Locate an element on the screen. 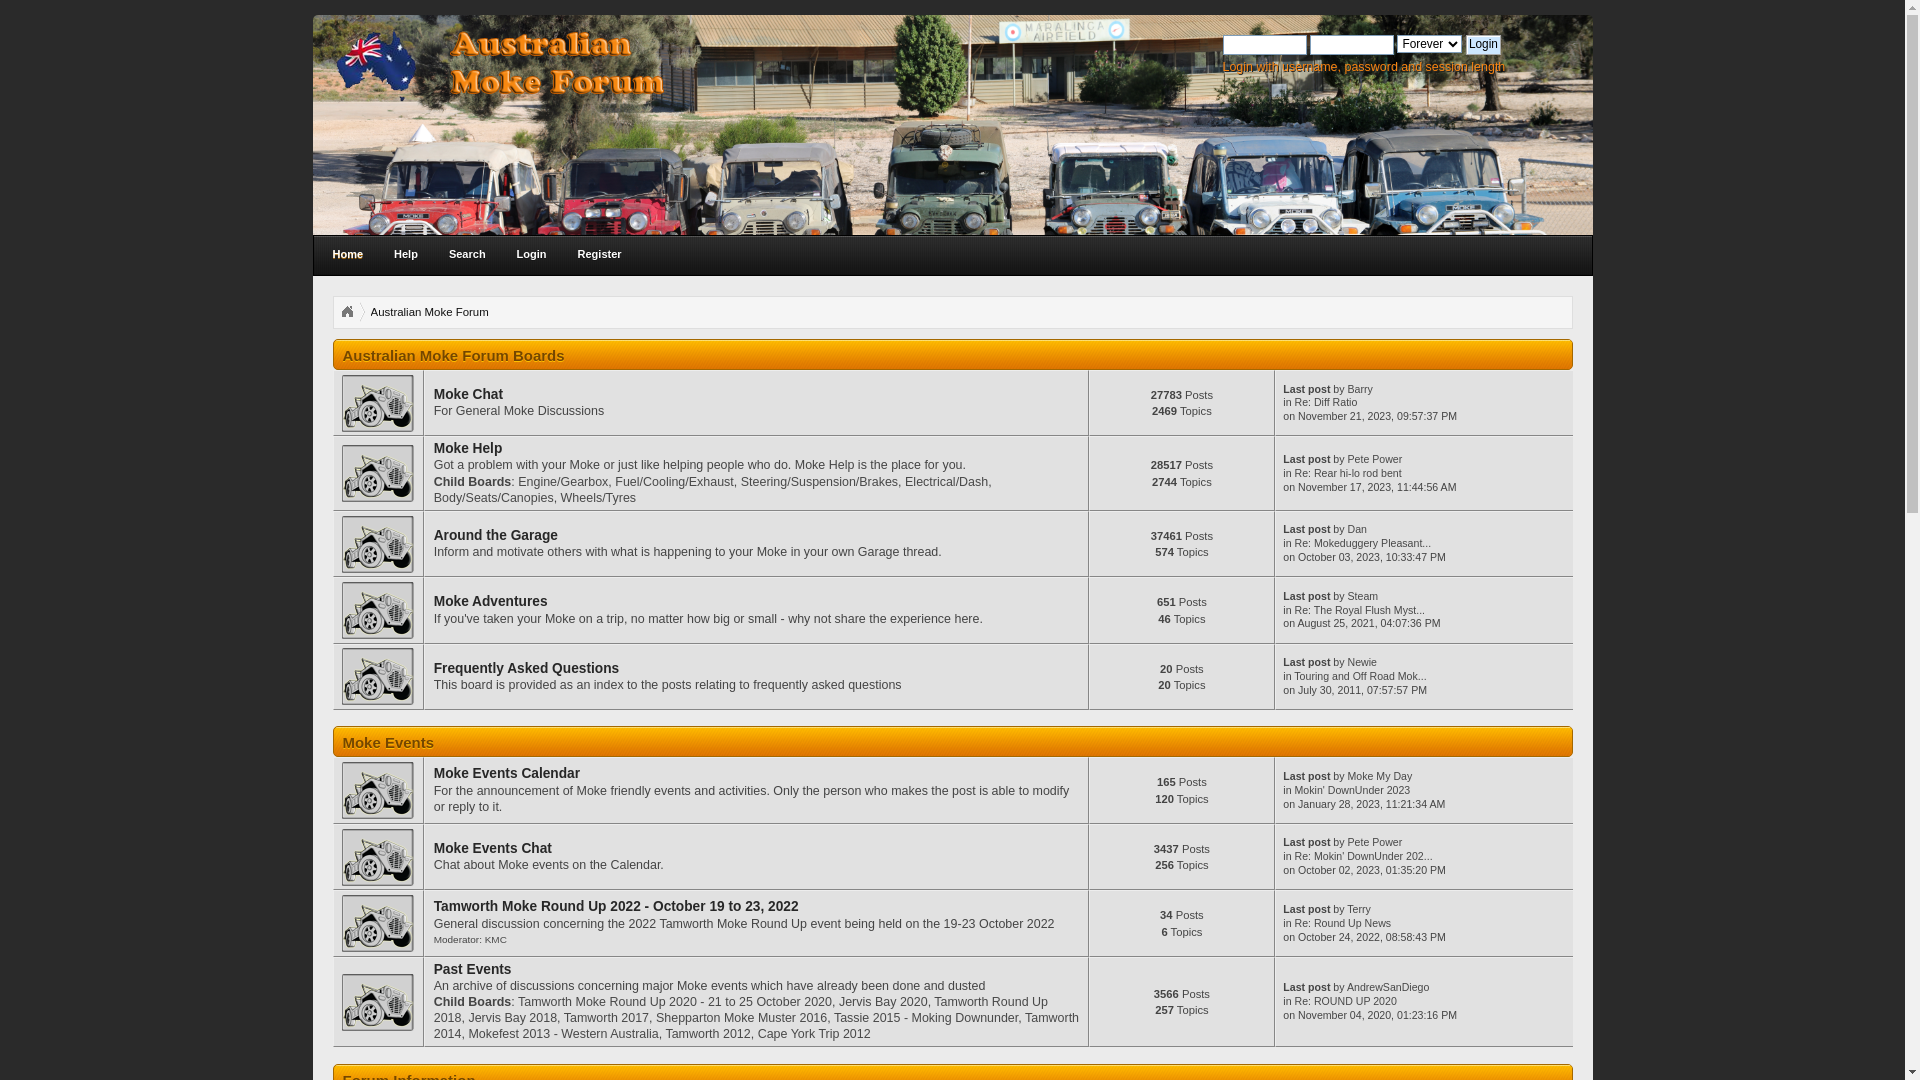 This screenshot has width=1920, height=1080. Australian Moke Forum is located at coordinates (429, 312).